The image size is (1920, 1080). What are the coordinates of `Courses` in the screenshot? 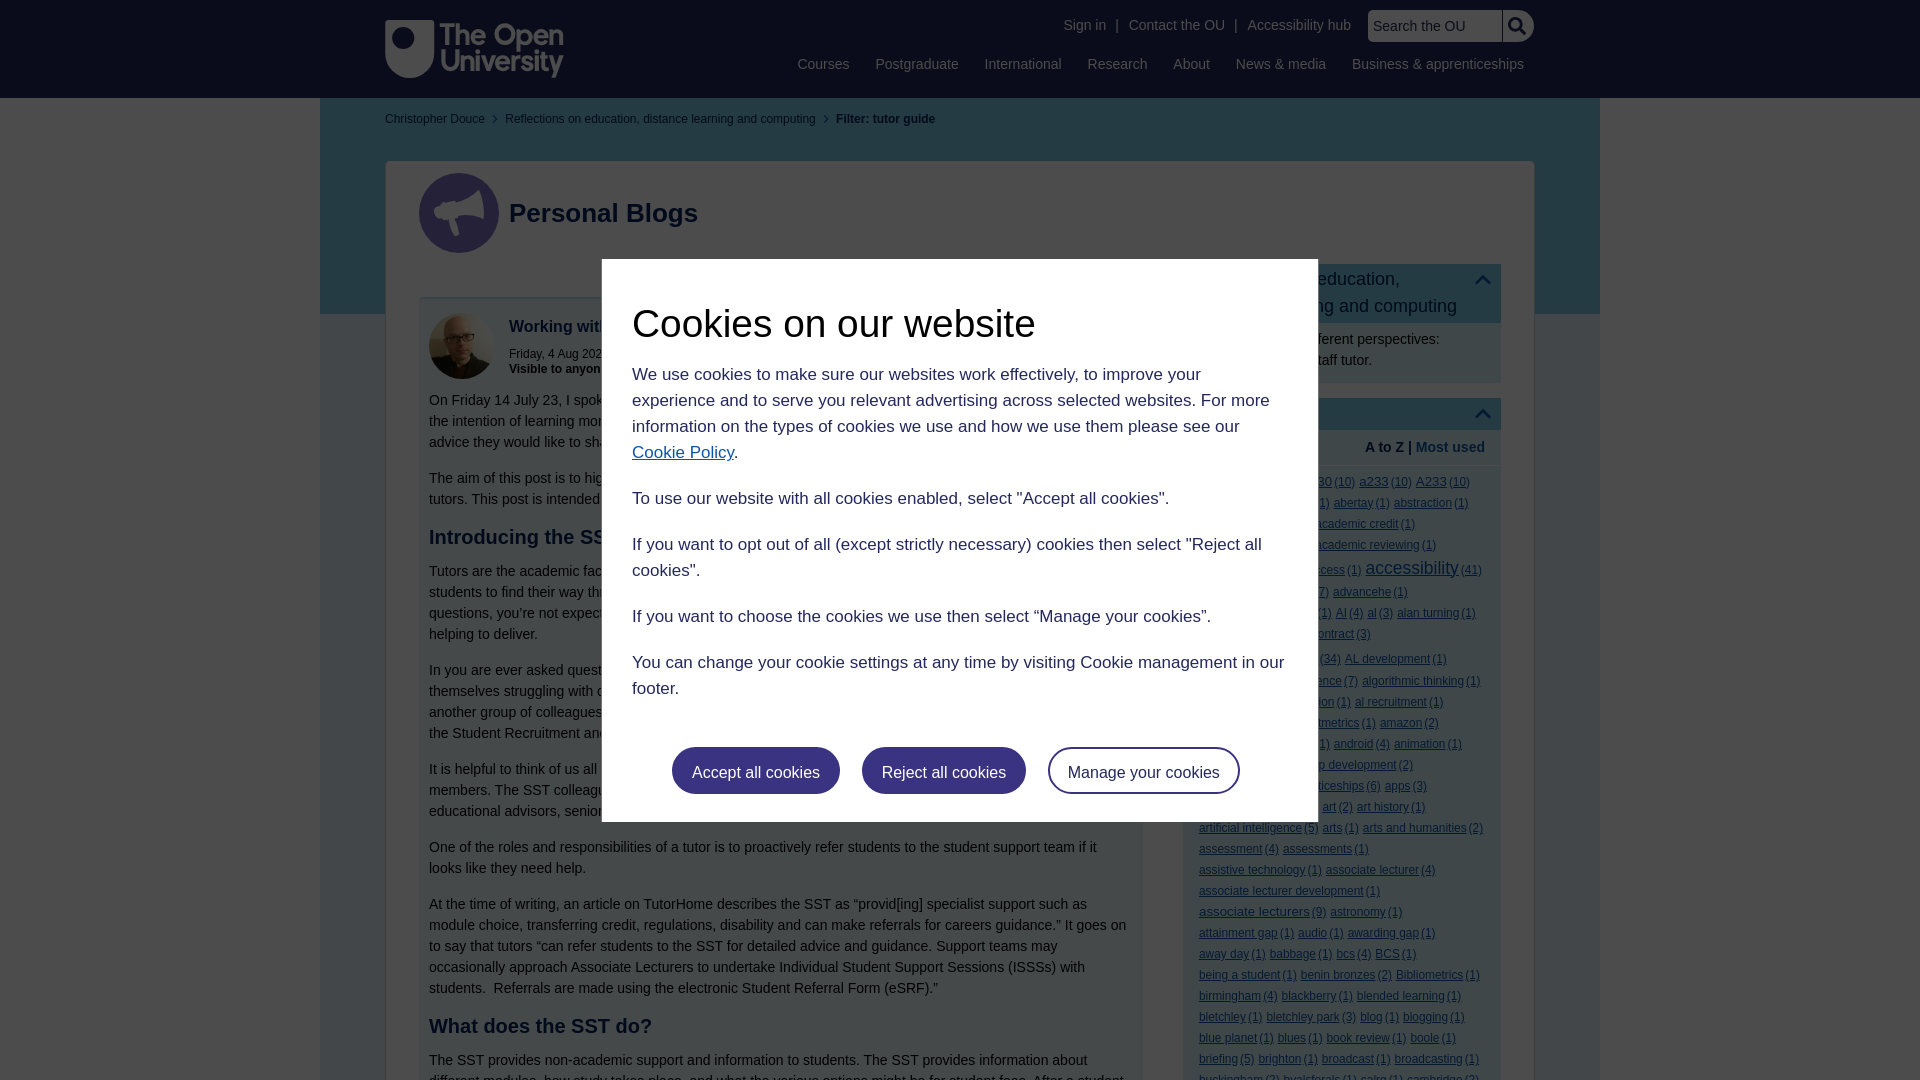 It's located at (822, 63).